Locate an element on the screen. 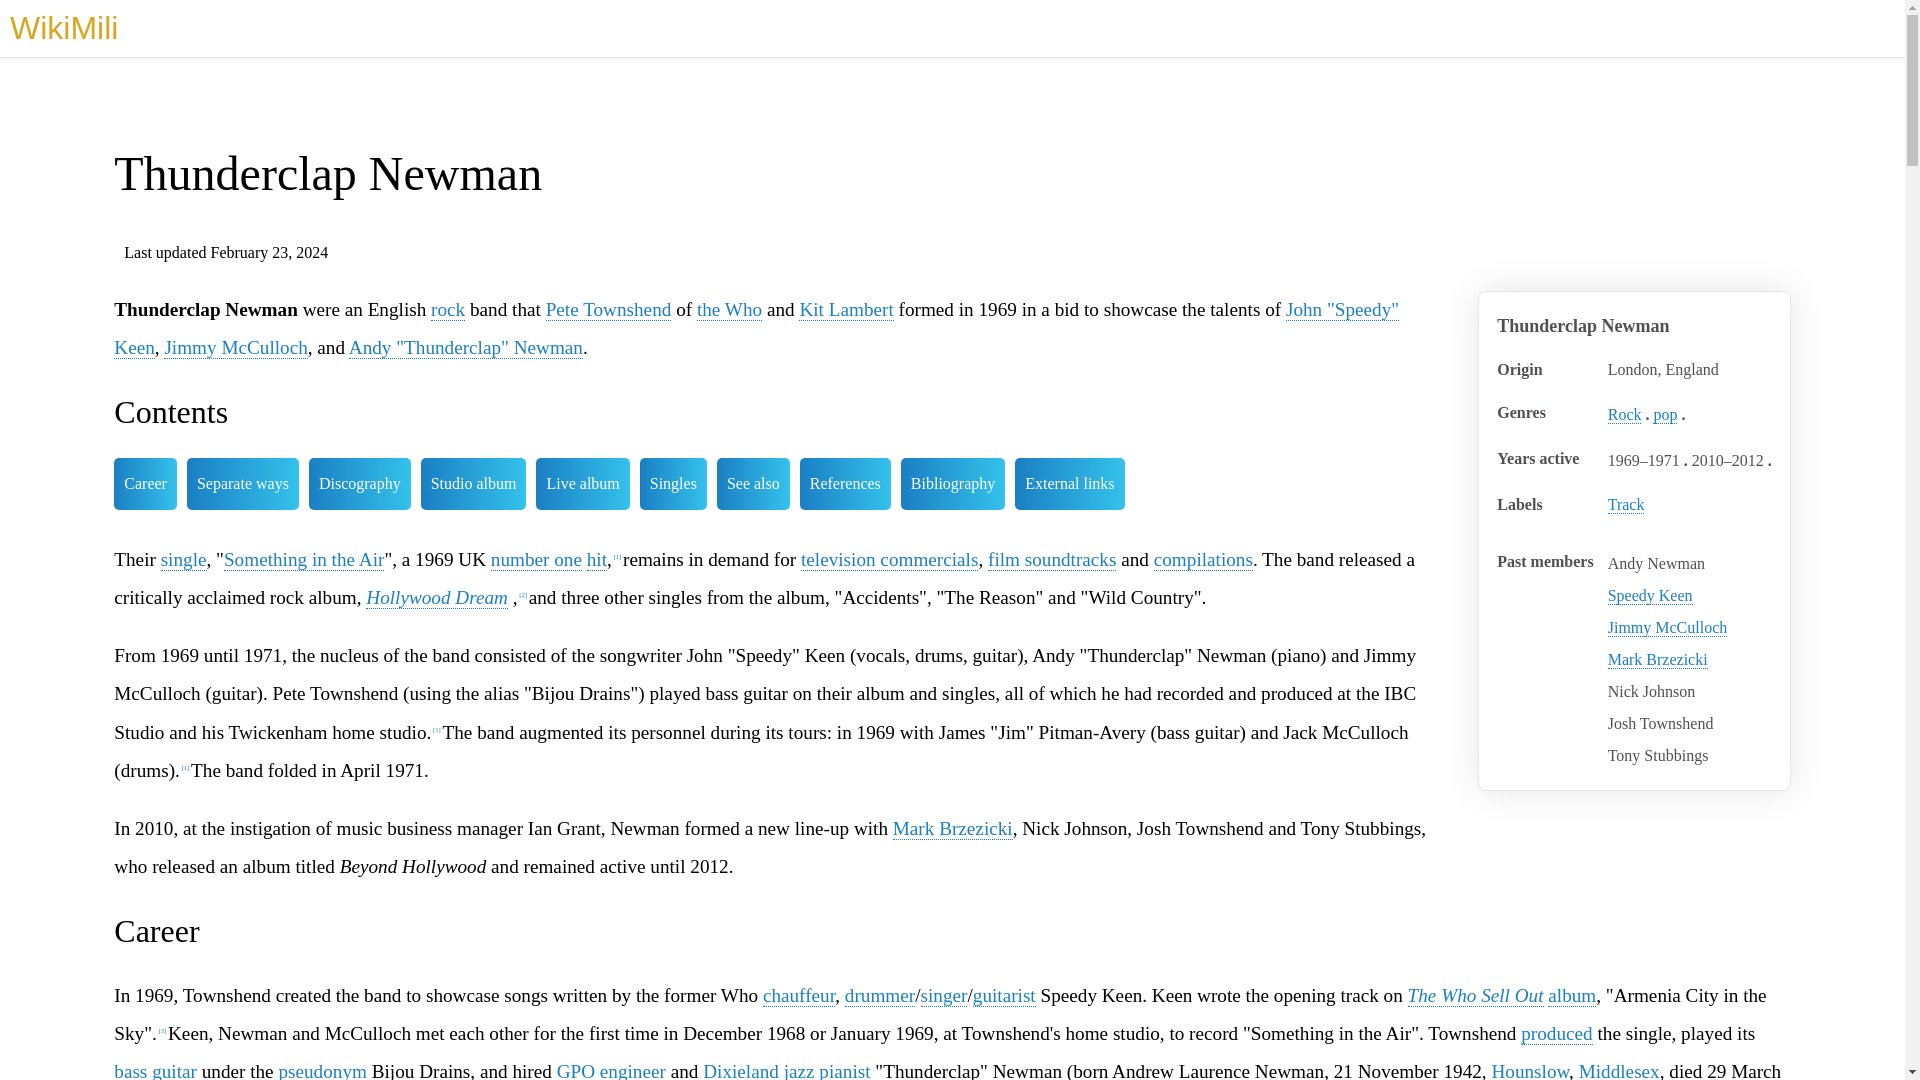  Rock is located at coordinates (1624, 415).